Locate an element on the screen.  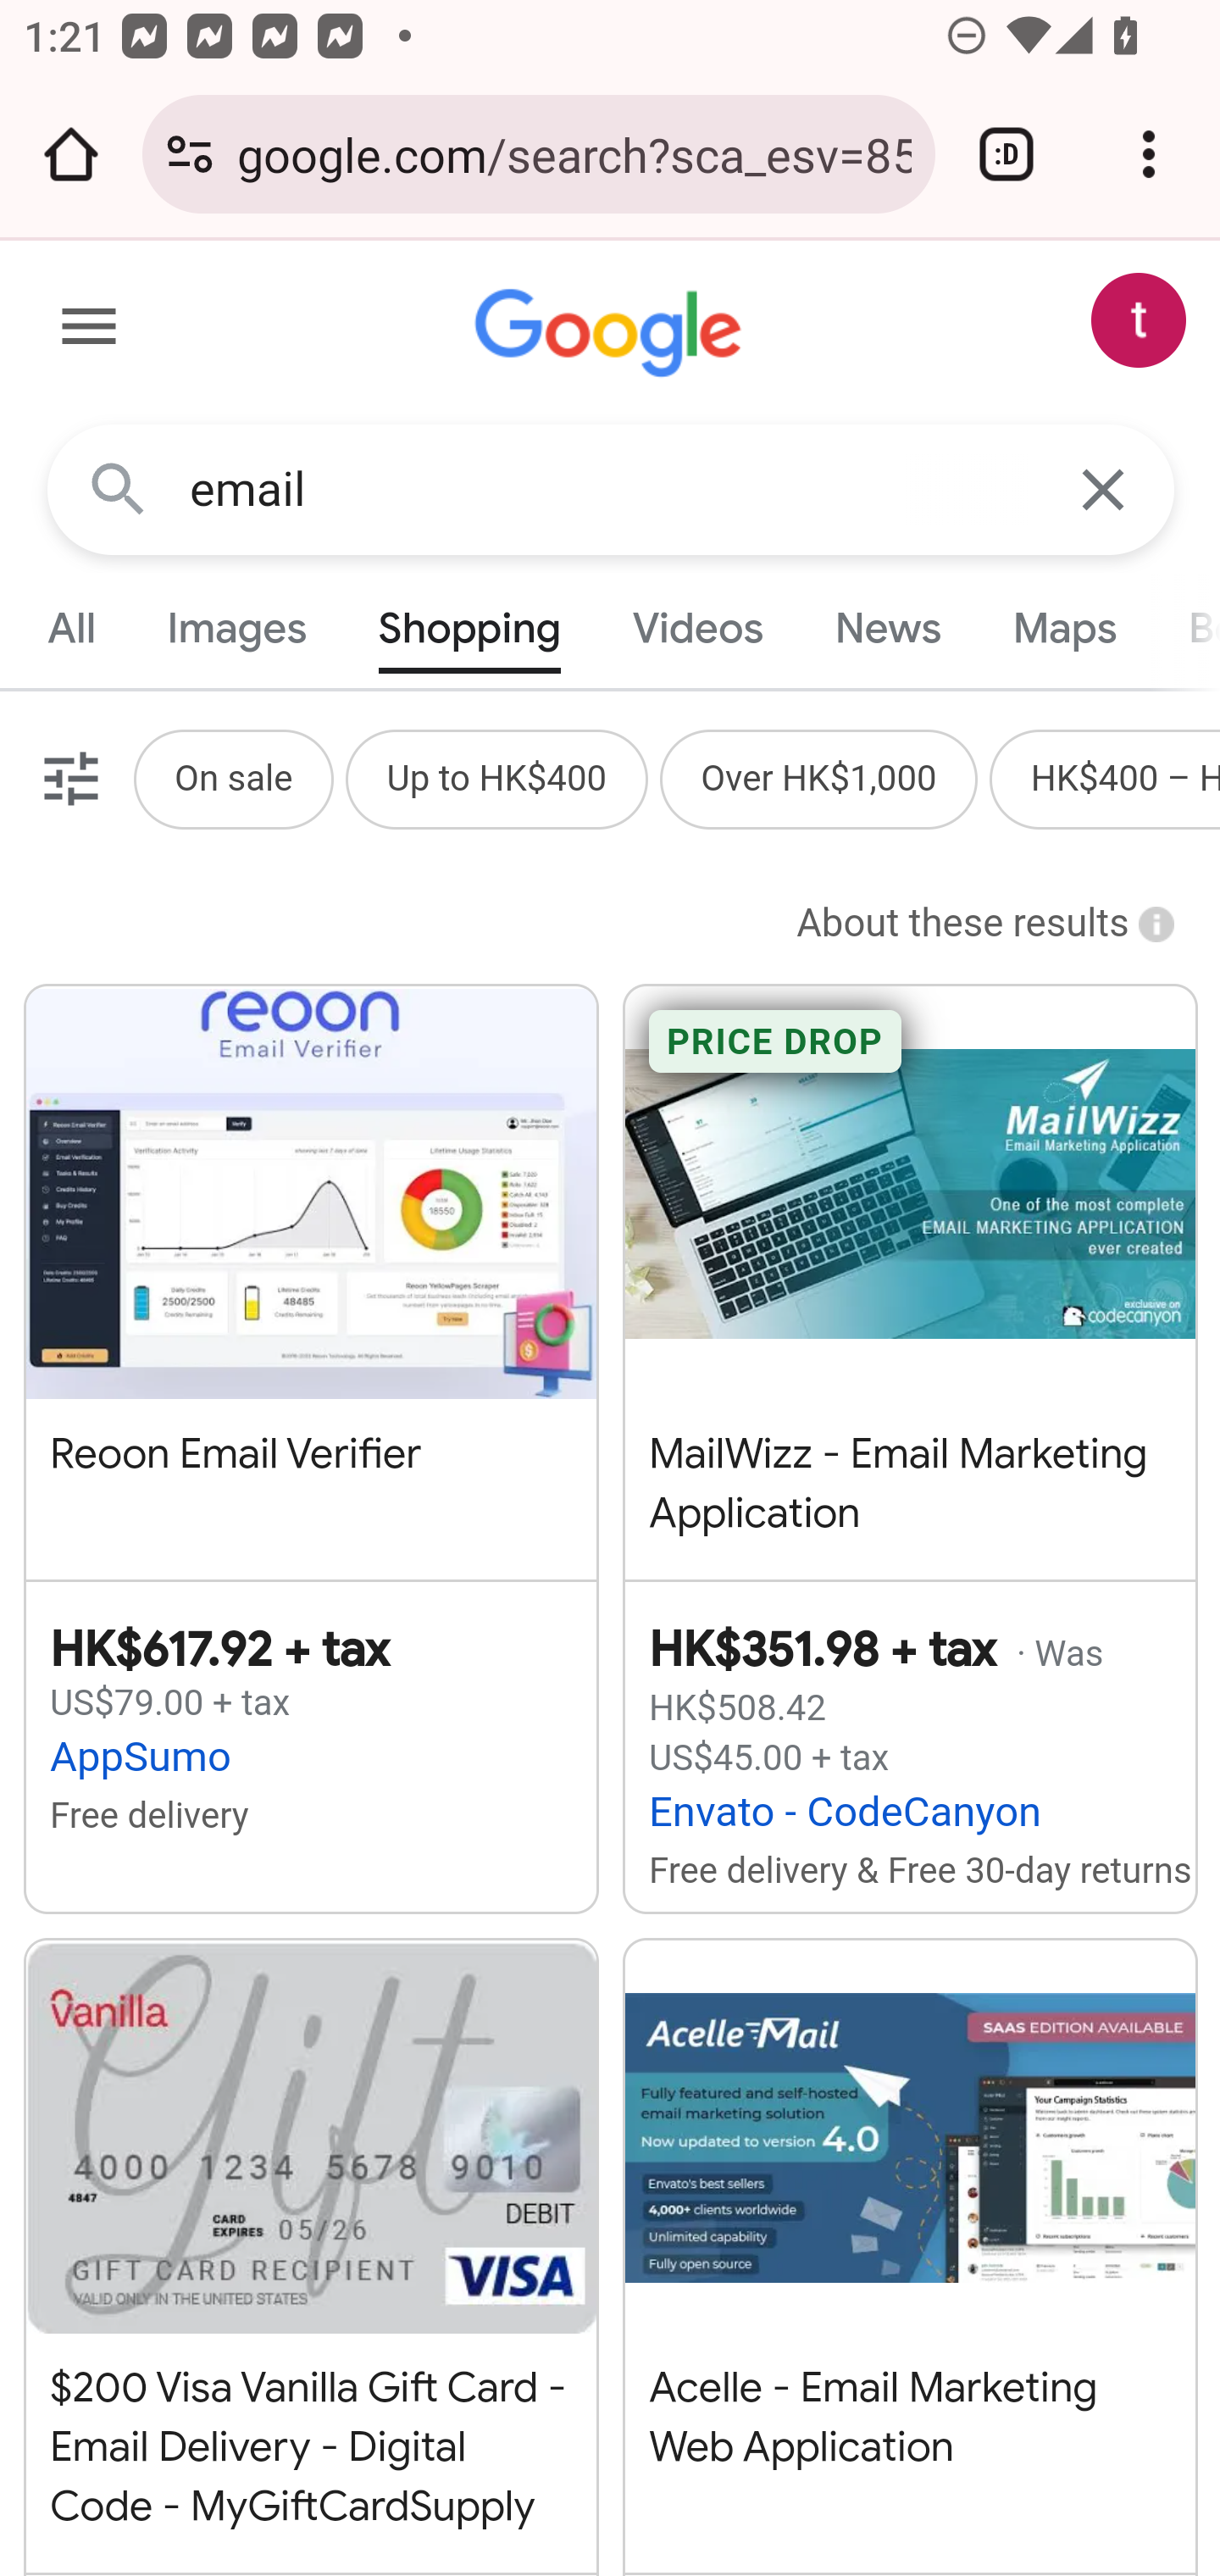
Filters.0 filters applied. is located at coordinates (68, 778).